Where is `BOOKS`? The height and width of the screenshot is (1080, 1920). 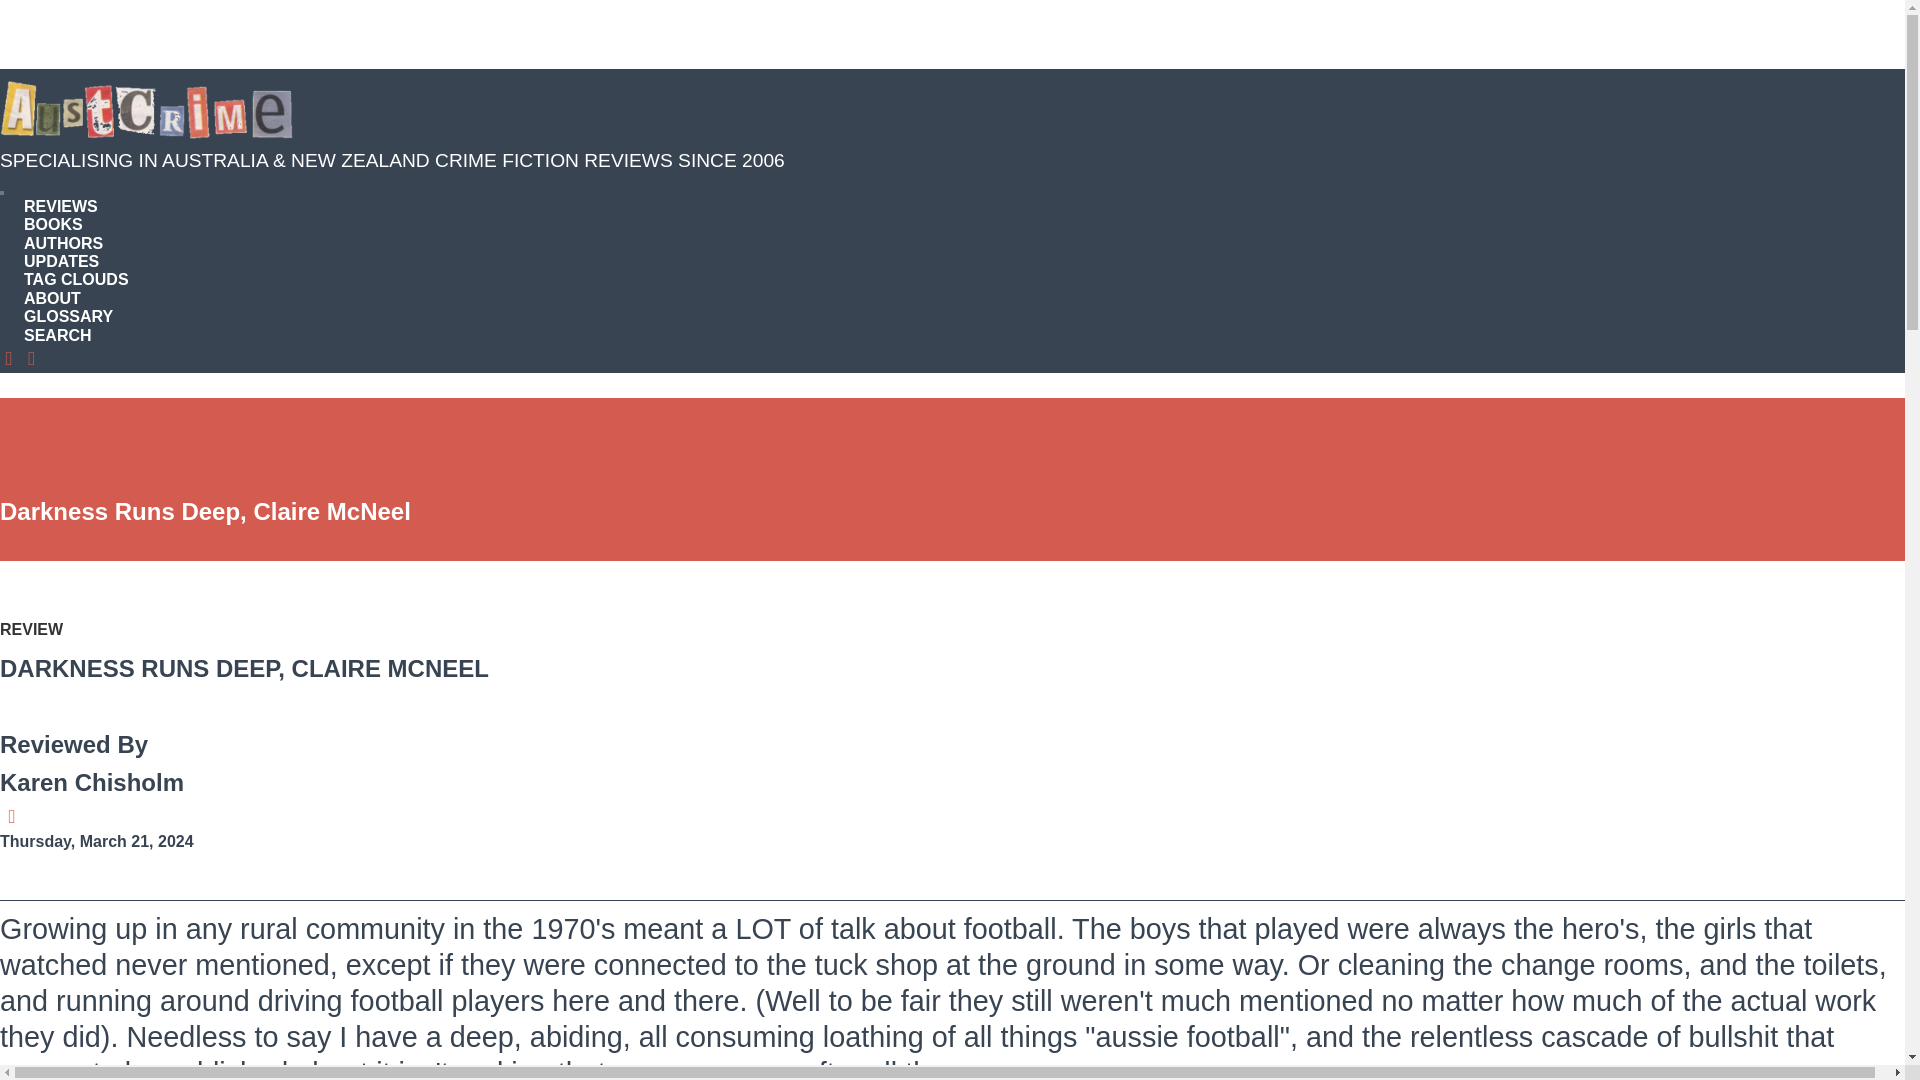
BOOKS is located at coordinates (52, 224).